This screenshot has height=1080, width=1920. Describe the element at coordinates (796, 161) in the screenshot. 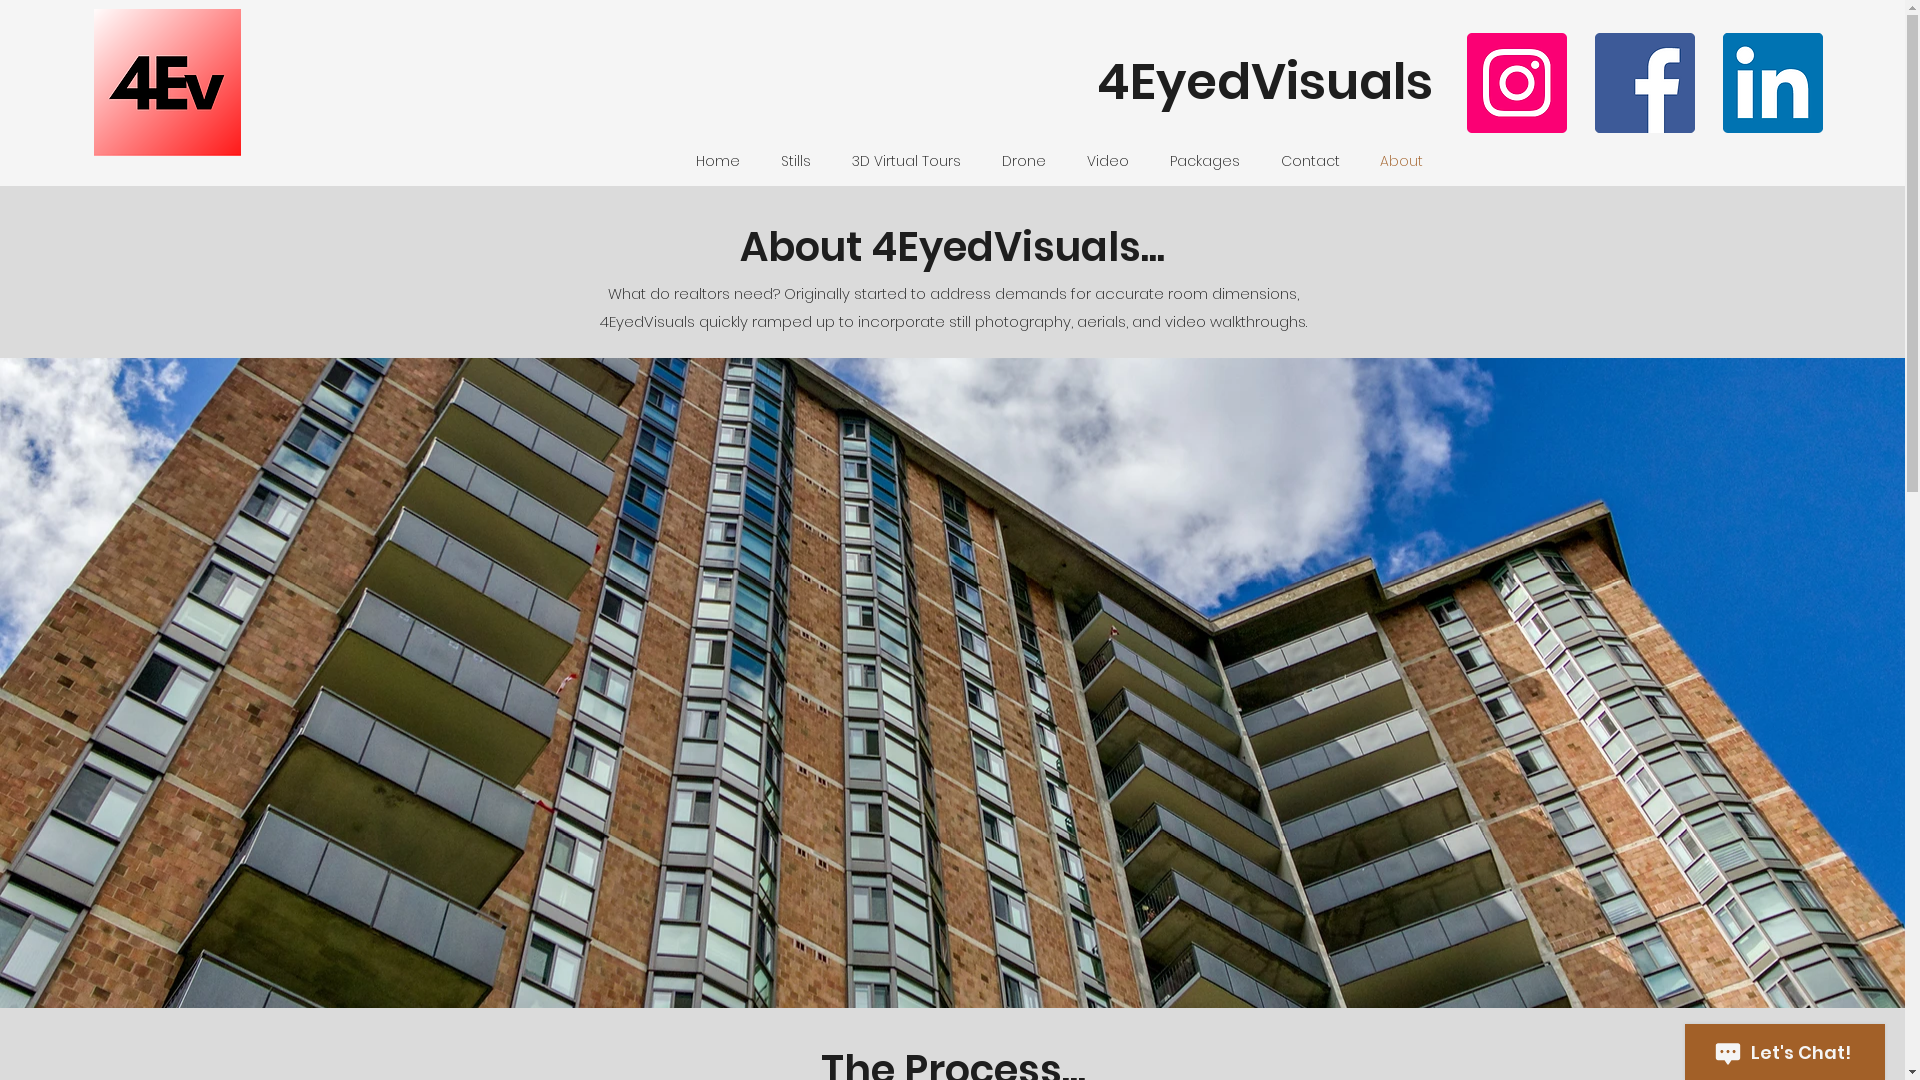

I see `Stills` at that location.